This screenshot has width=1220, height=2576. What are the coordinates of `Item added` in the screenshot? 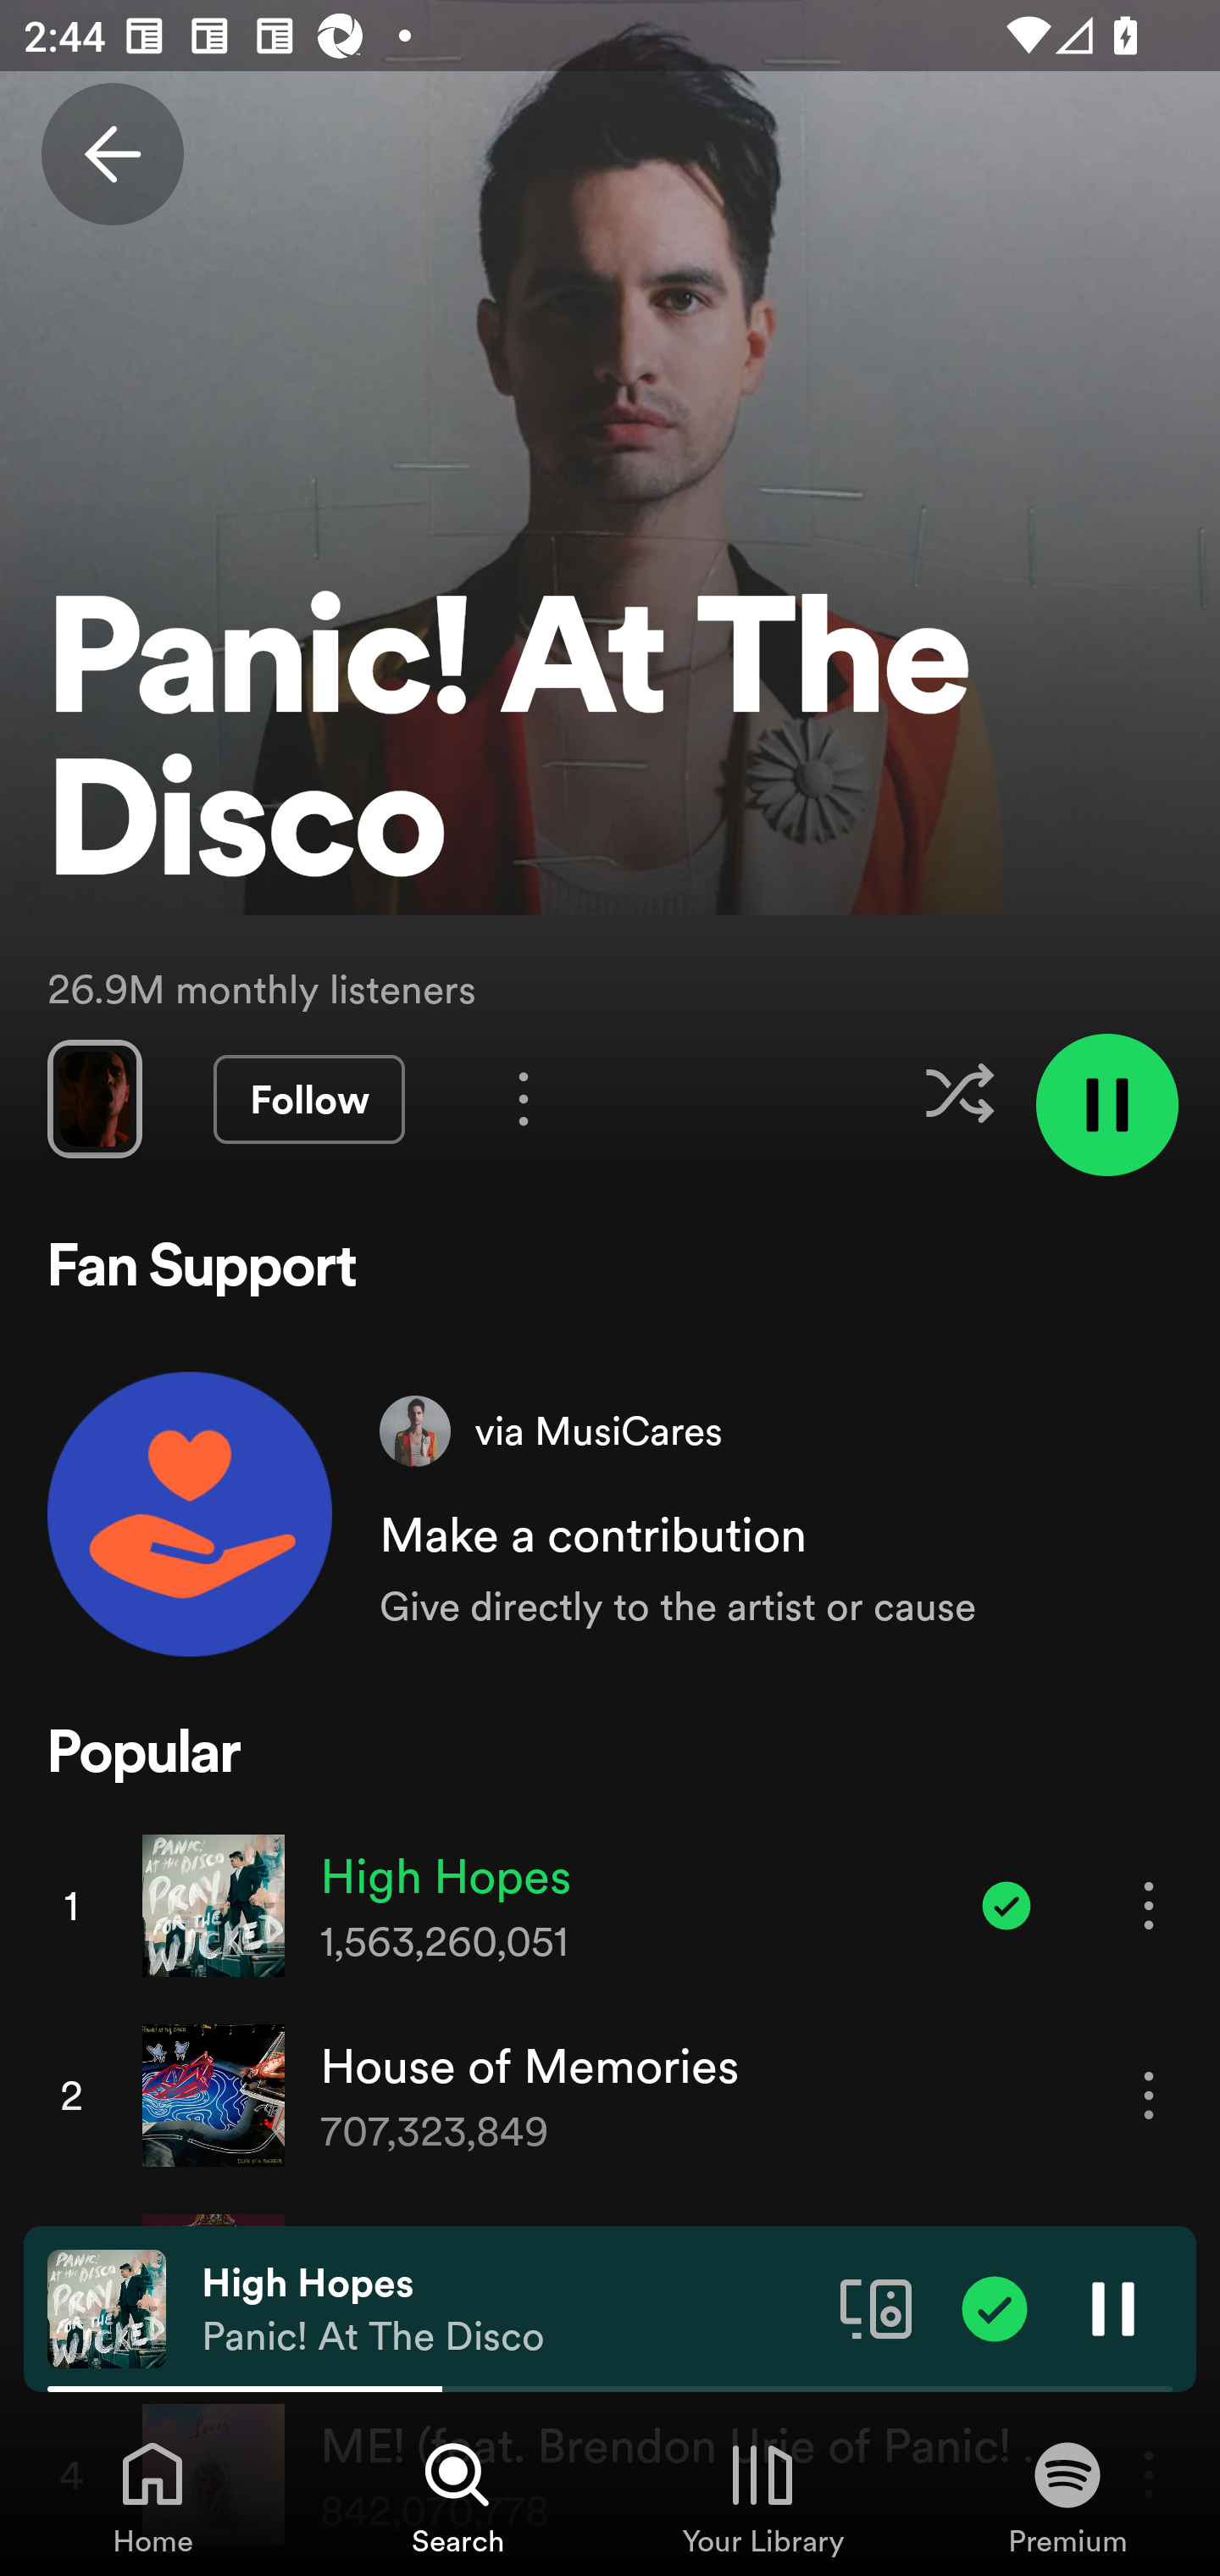 It's located at (1006, 1905).